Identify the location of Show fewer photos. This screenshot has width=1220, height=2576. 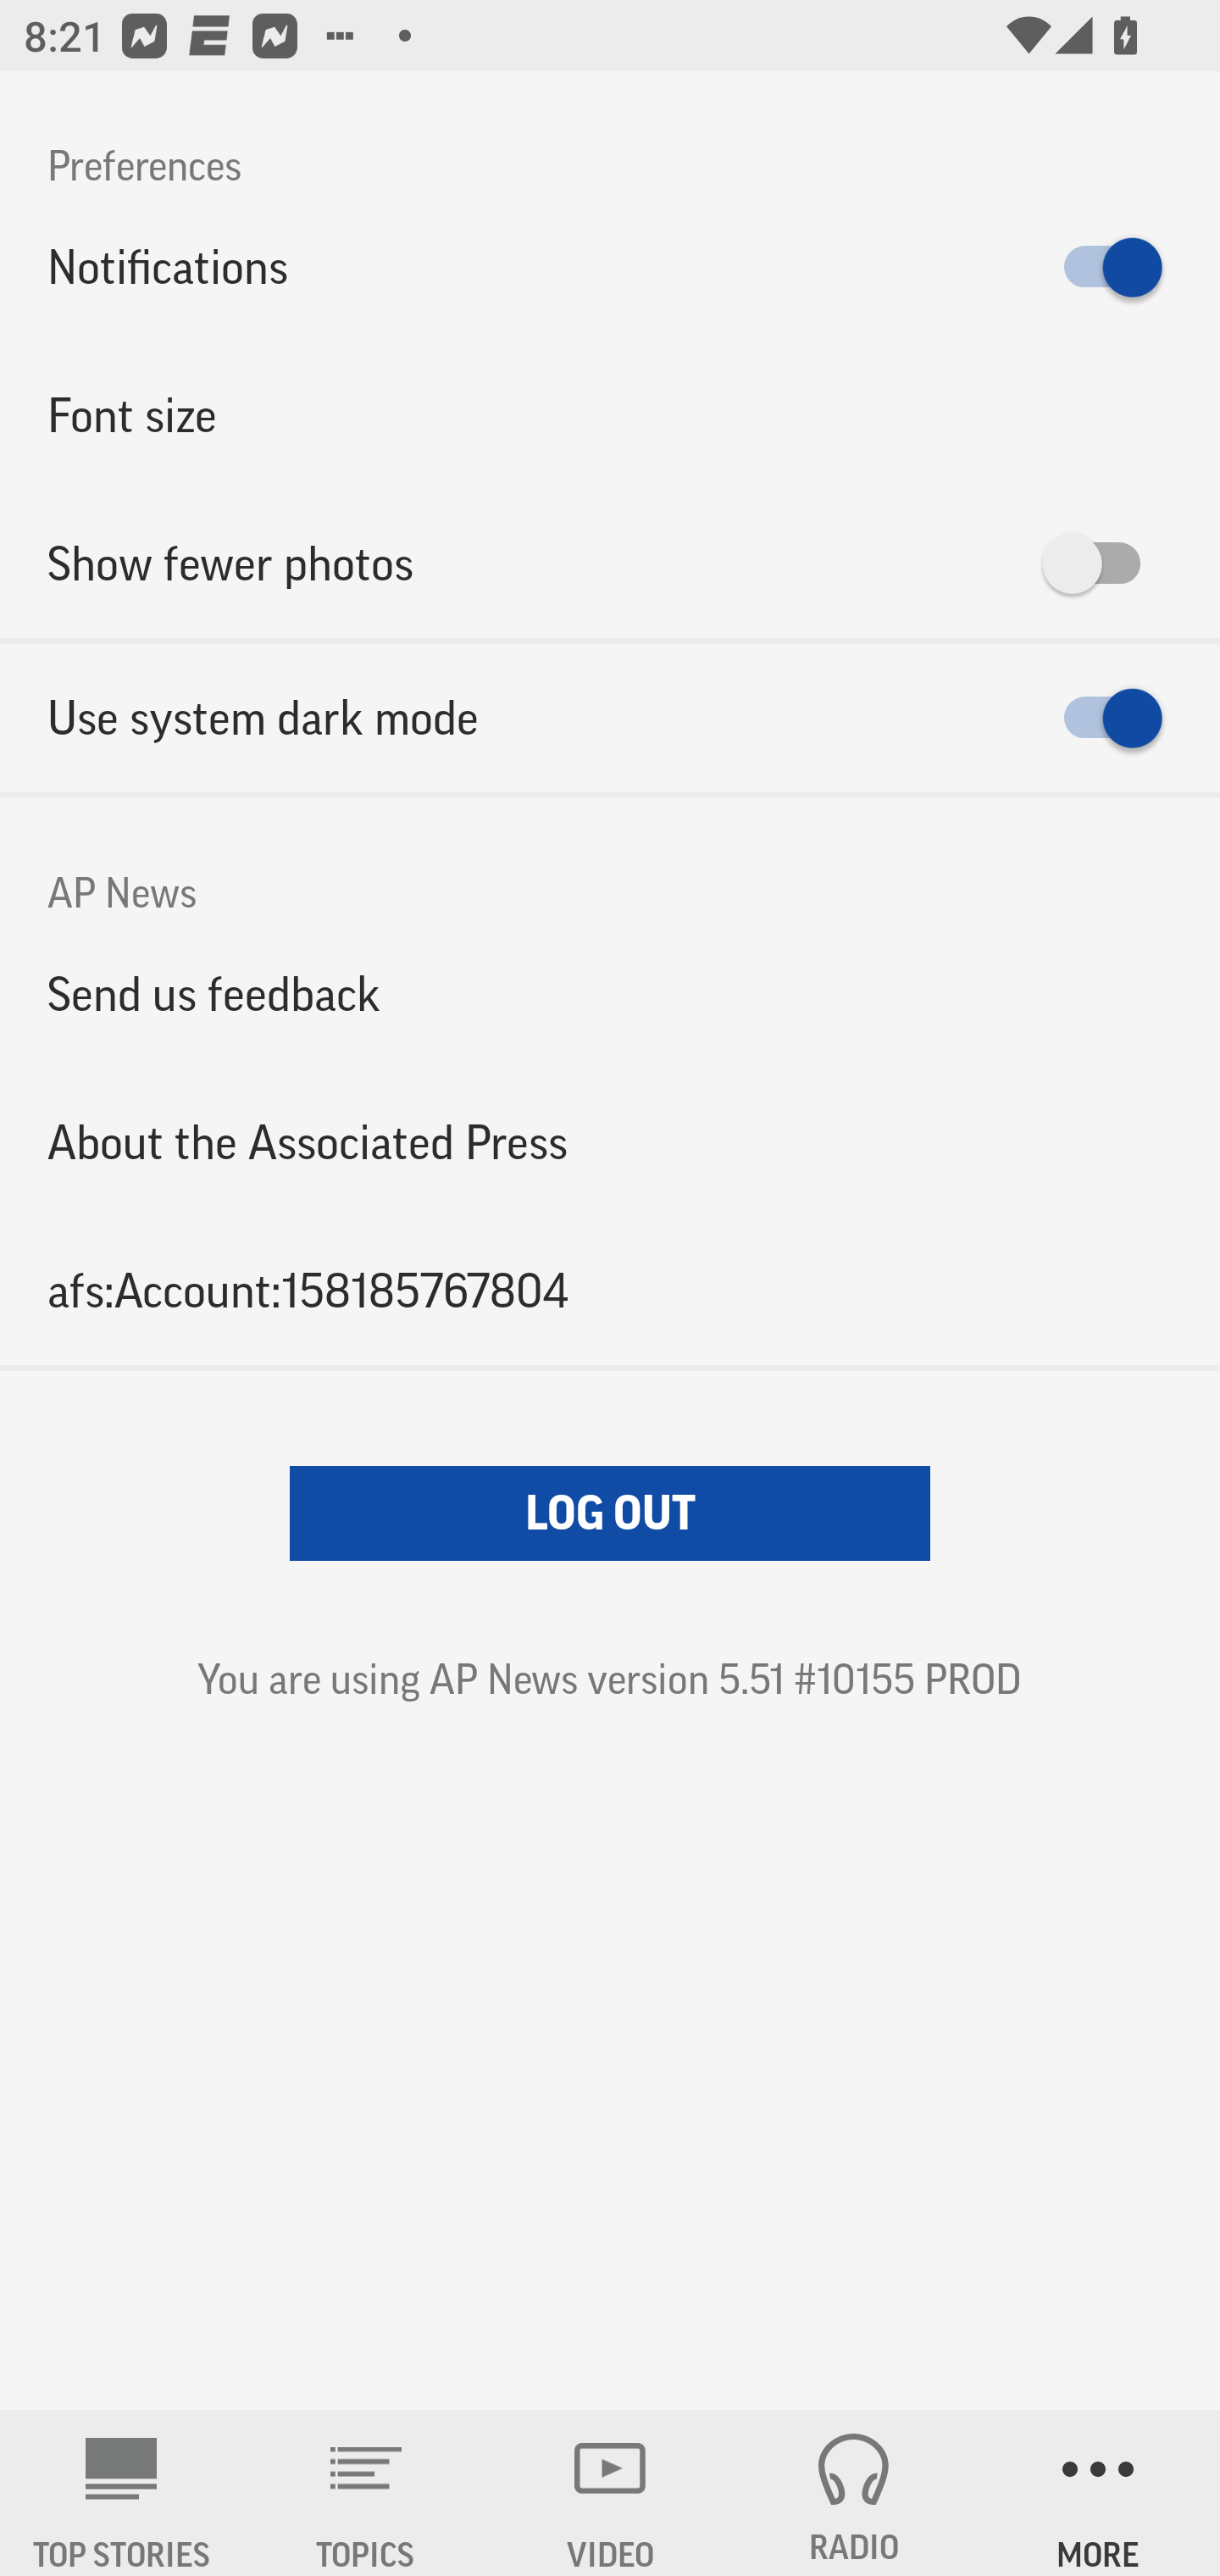
(610, 563).